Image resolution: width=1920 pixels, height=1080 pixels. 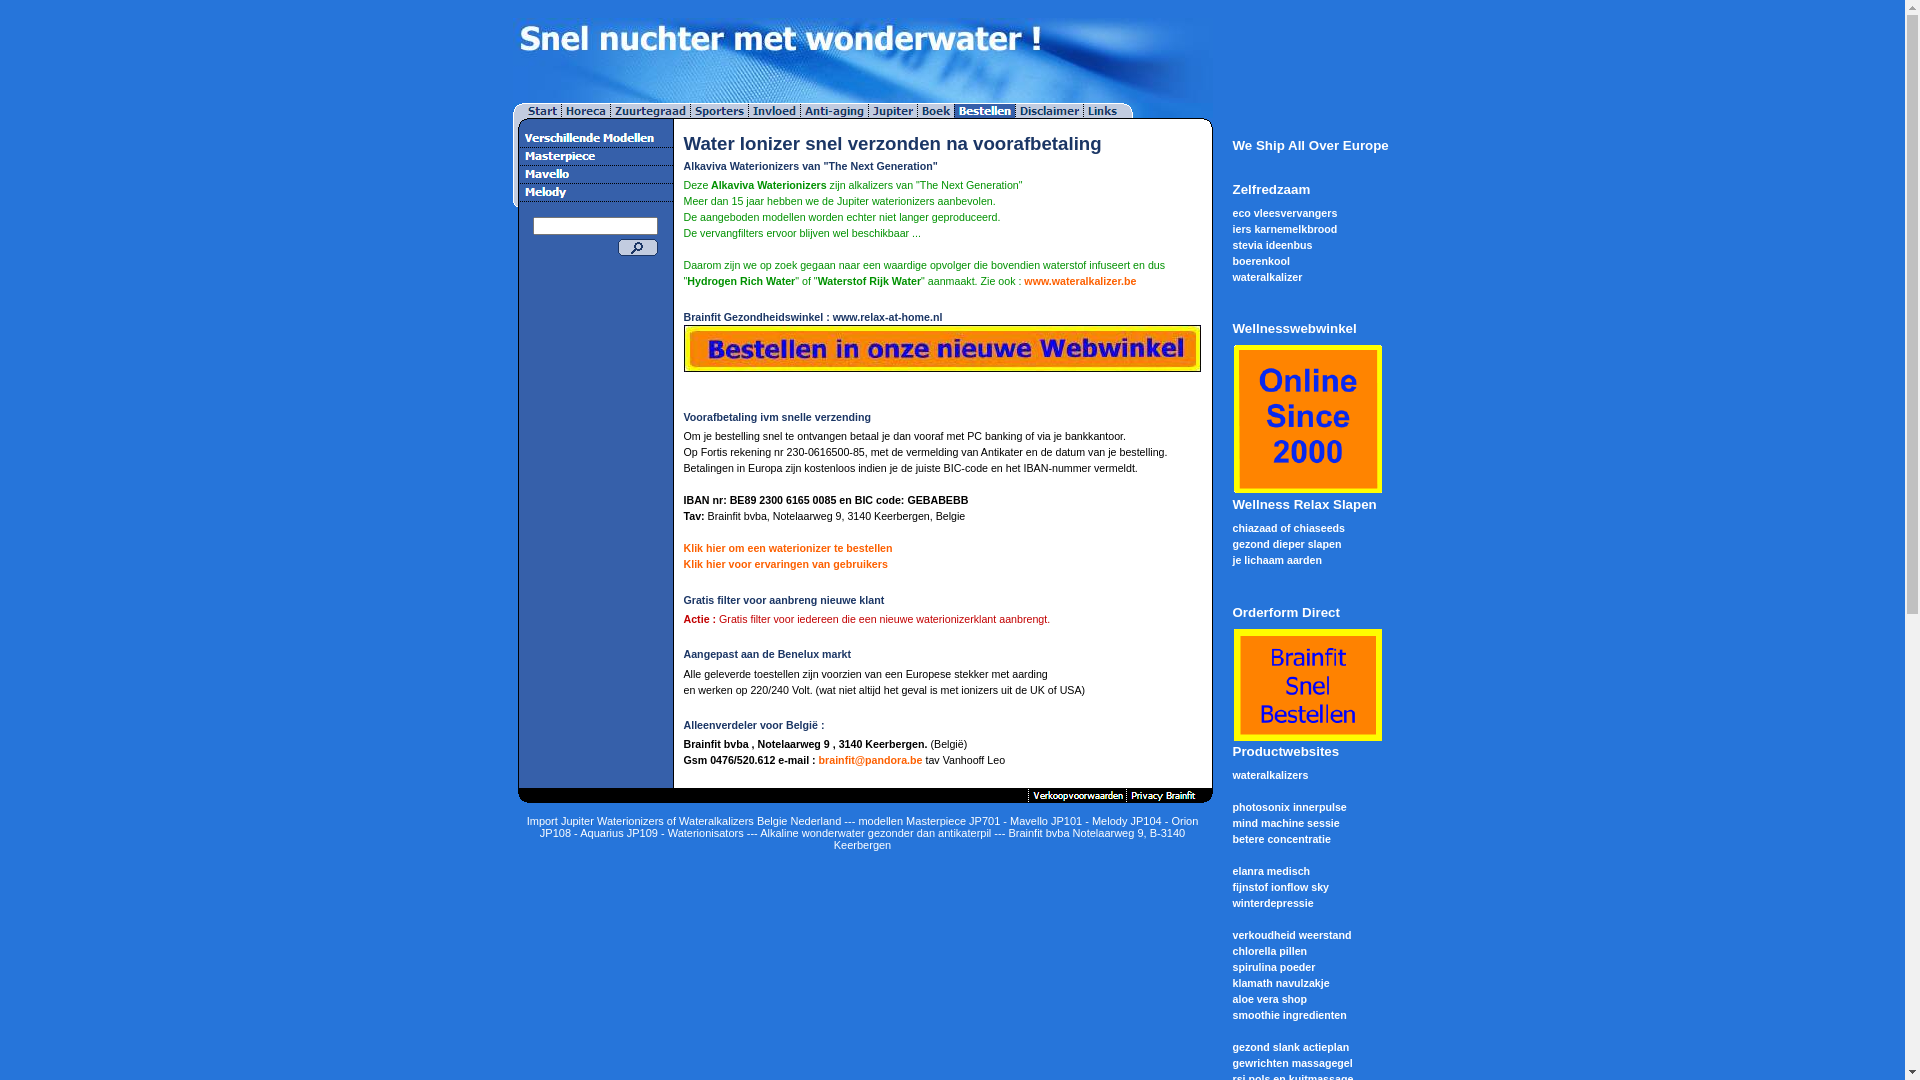 I want to click on brainfit@pandora.be, so click(x=871, y=760).